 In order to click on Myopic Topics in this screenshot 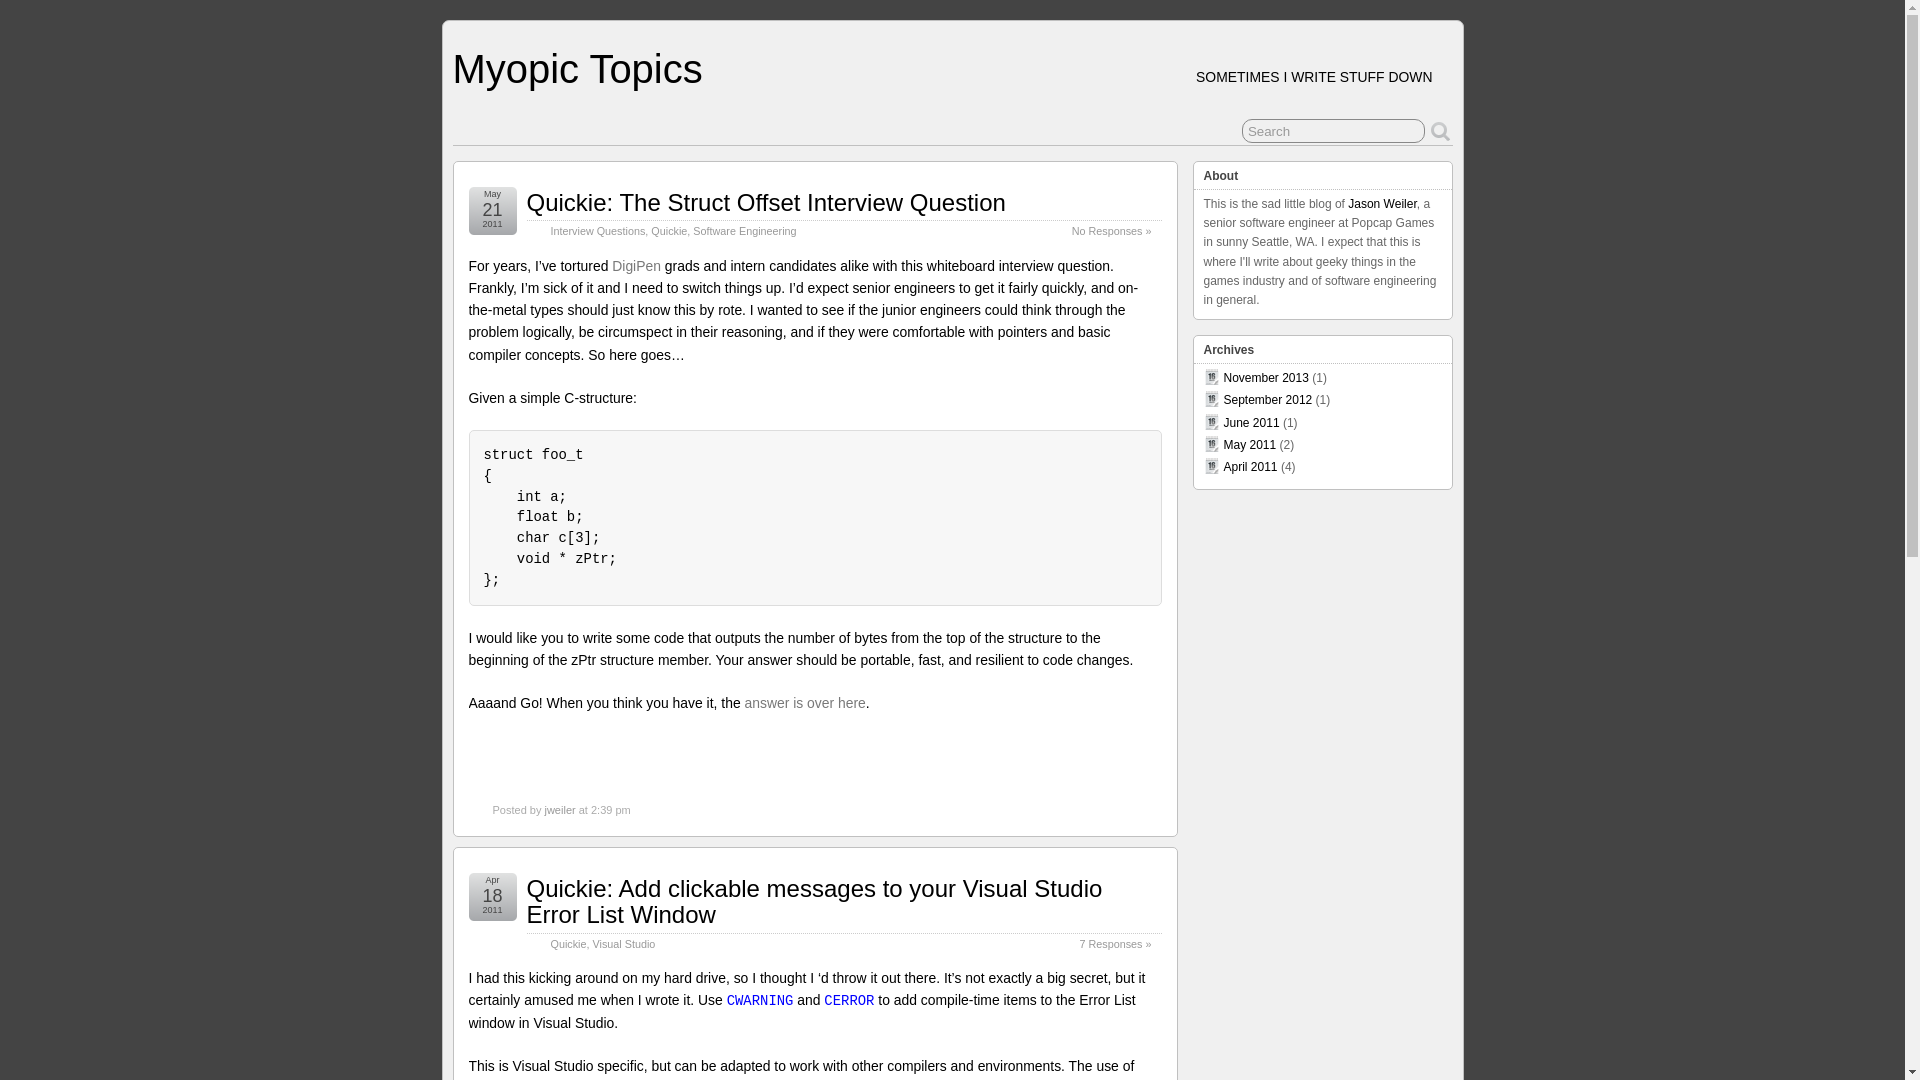, I will do `click(576, 68)`.